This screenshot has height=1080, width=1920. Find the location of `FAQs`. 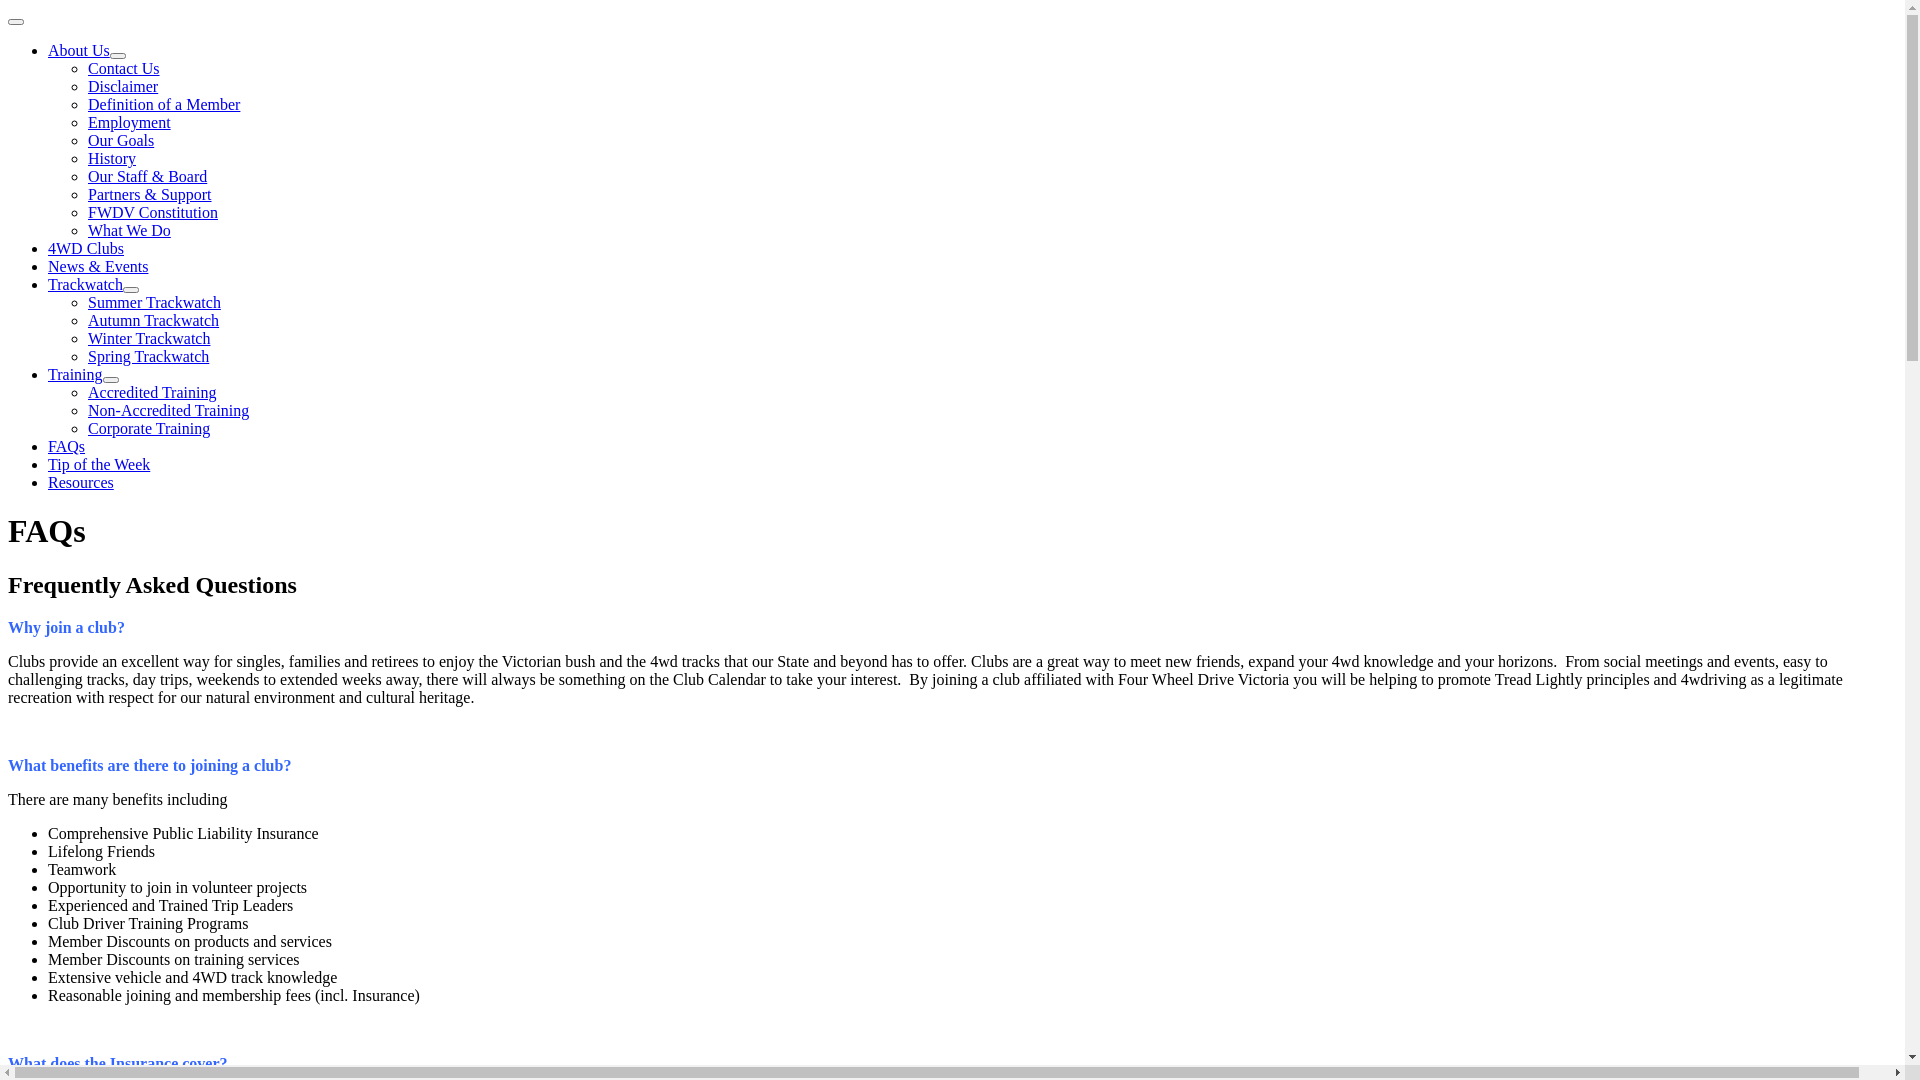

FAQs is located at coordinates (66, 446).